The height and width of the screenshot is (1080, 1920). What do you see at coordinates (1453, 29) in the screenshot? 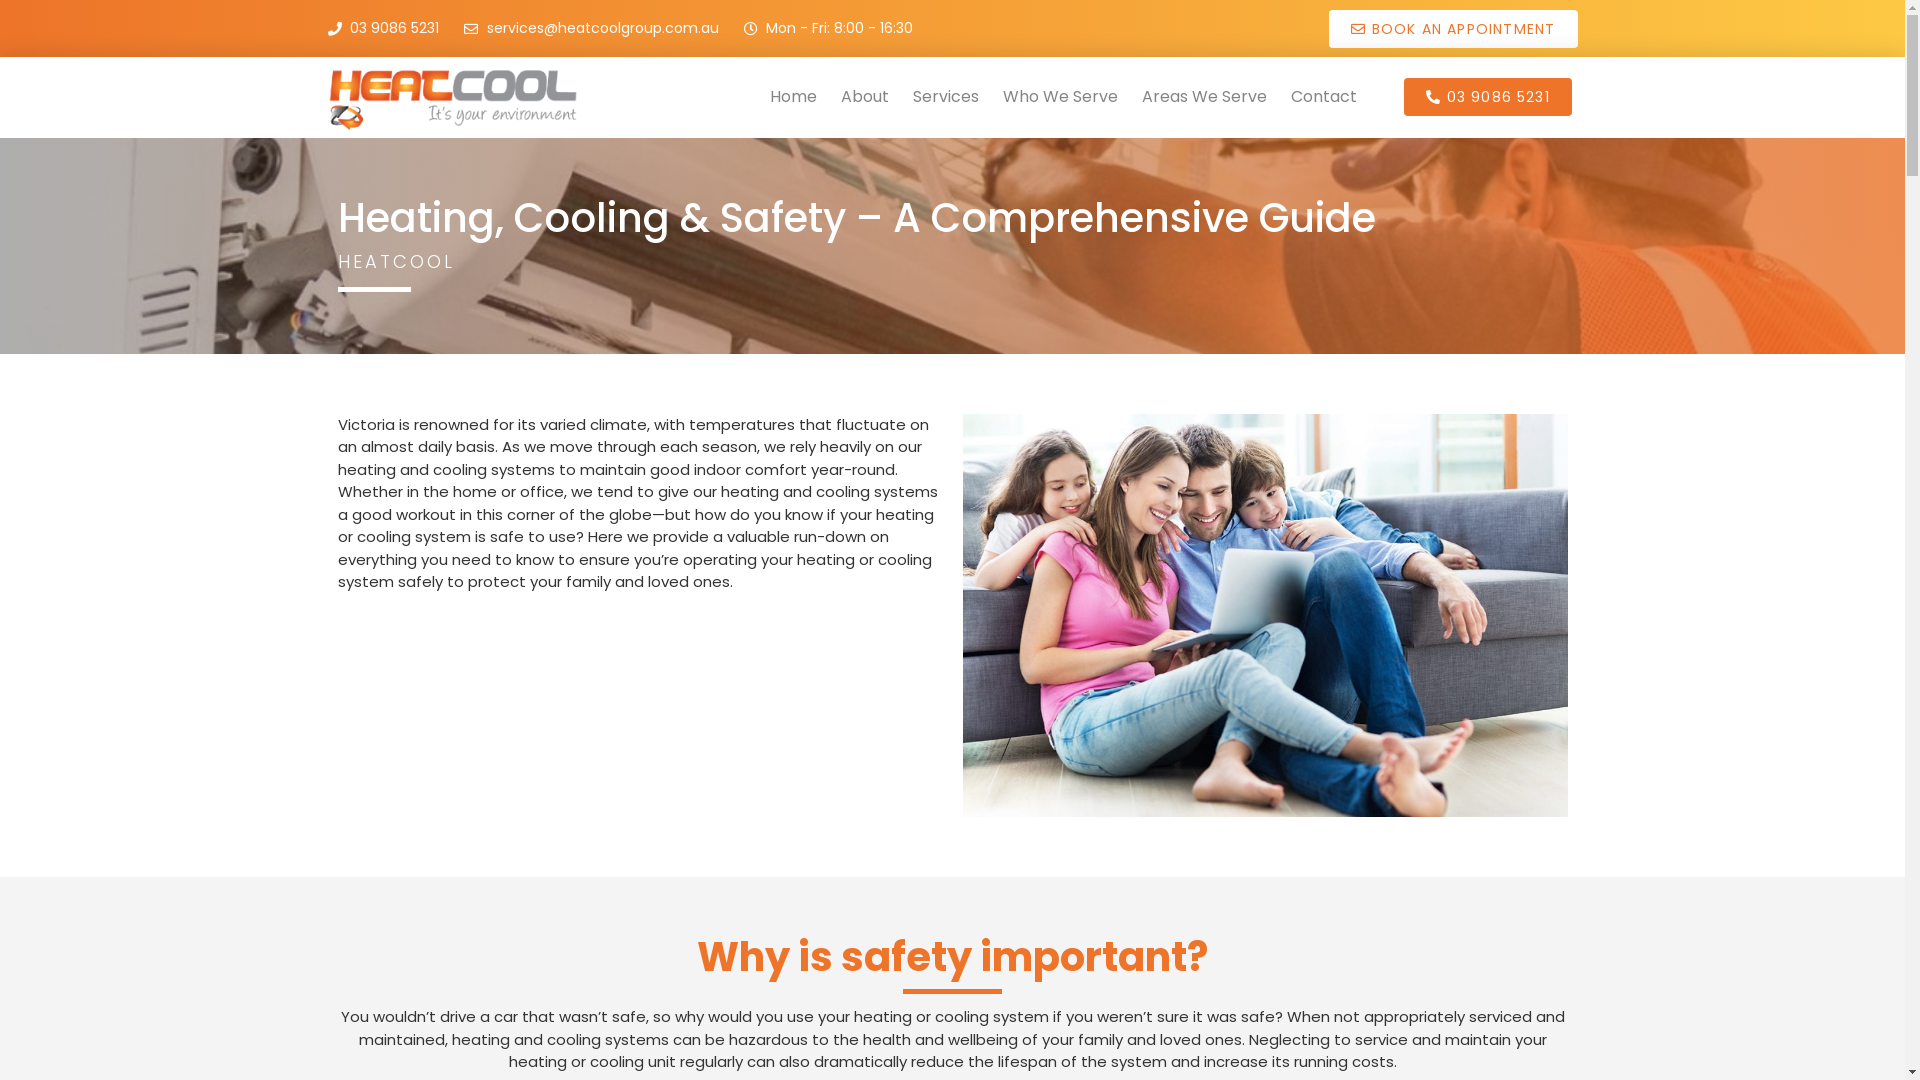
I see `BOOK AN APPOINTMENT` at bounding box center [1453, 29].